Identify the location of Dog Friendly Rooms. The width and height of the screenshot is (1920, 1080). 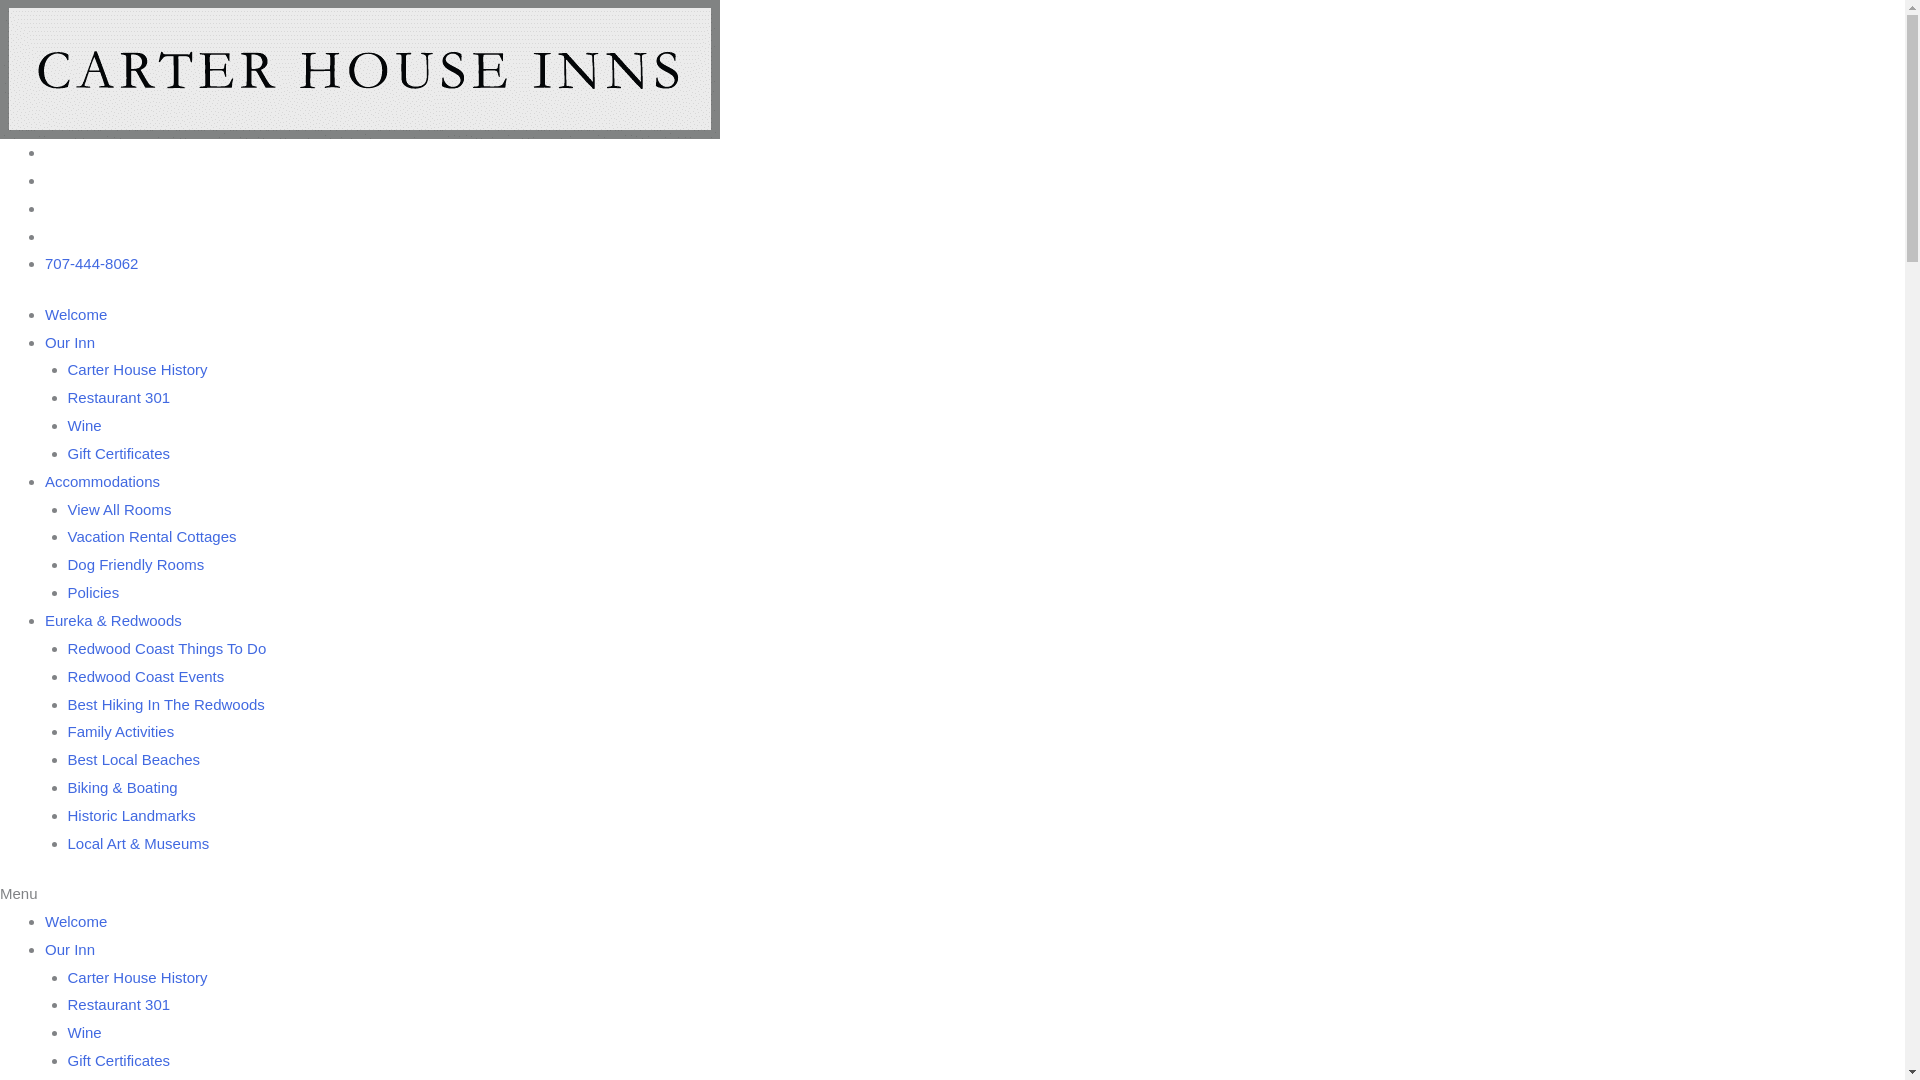
(136, 564).